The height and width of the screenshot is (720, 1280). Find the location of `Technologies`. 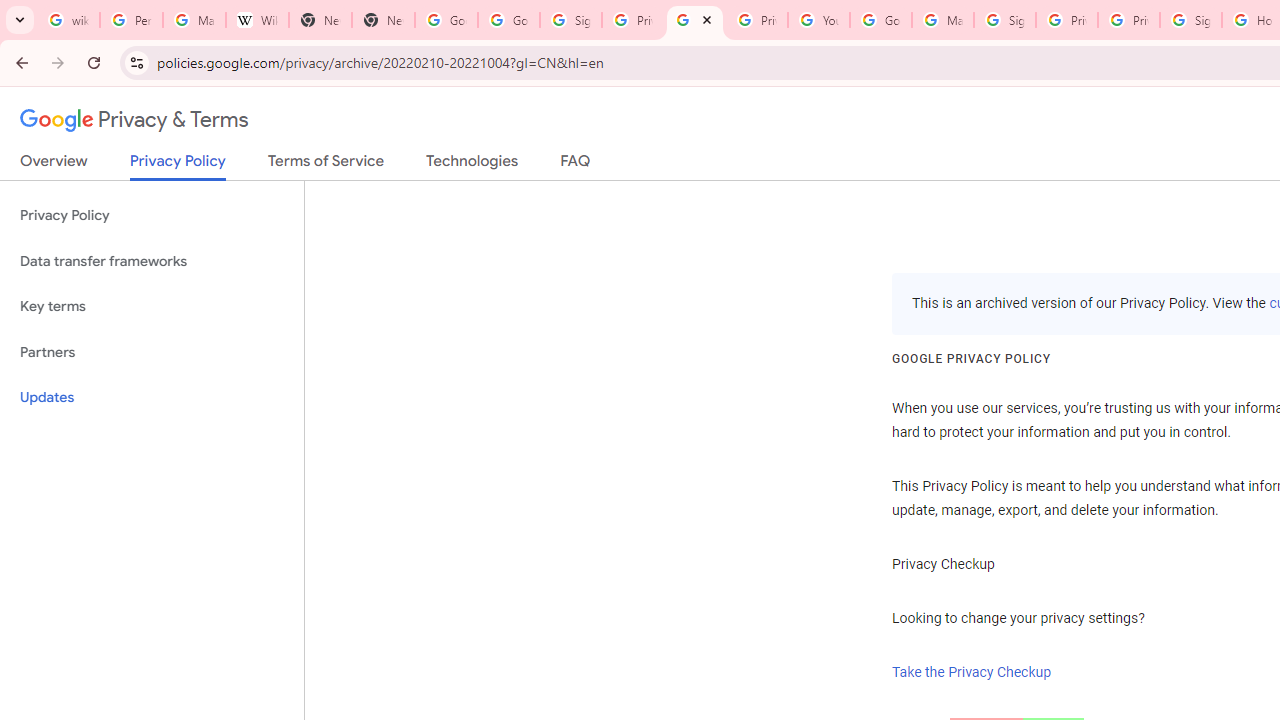

Technologies is located at coordinates (472, 165).